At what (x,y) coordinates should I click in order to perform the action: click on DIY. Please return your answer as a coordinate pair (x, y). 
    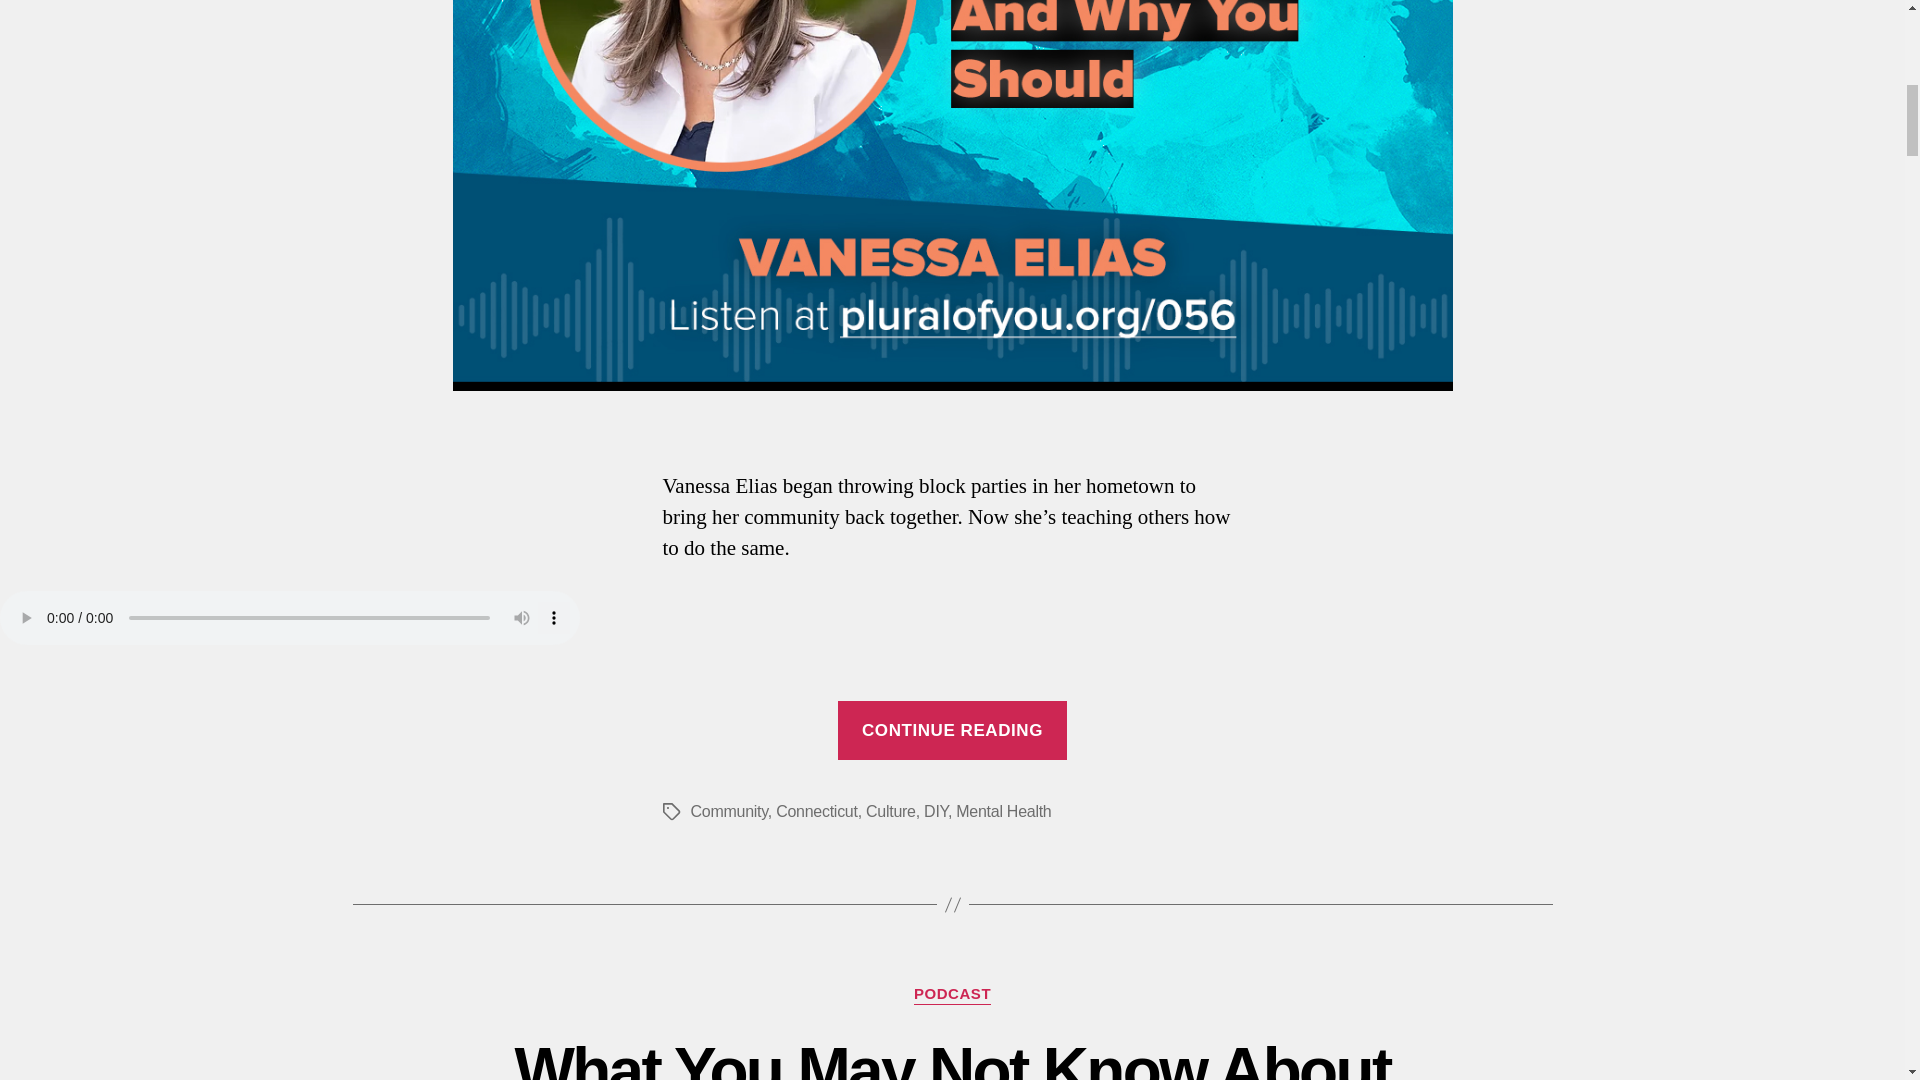
    Looking at the image, I should click on (936, 811).